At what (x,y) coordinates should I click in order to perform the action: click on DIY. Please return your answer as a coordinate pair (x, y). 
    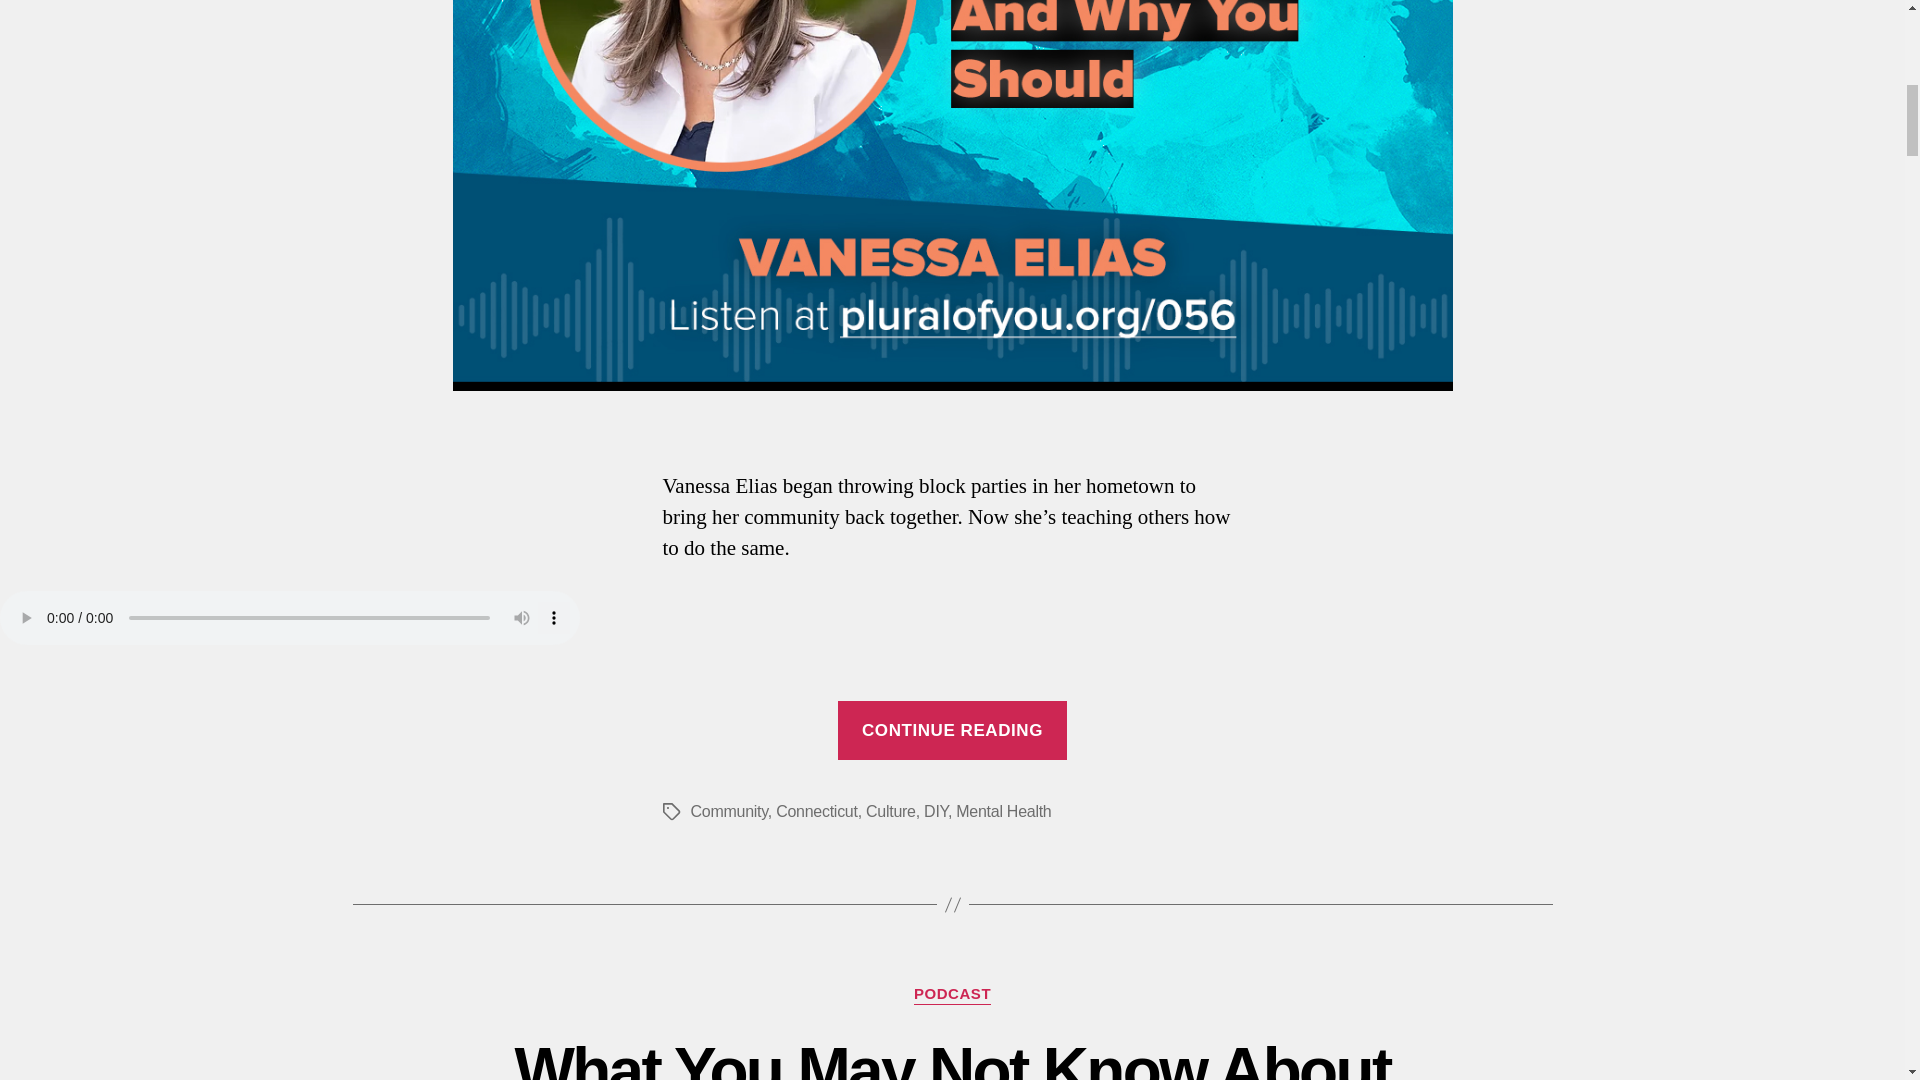
    Looking at the image, I should click on (936, 811).